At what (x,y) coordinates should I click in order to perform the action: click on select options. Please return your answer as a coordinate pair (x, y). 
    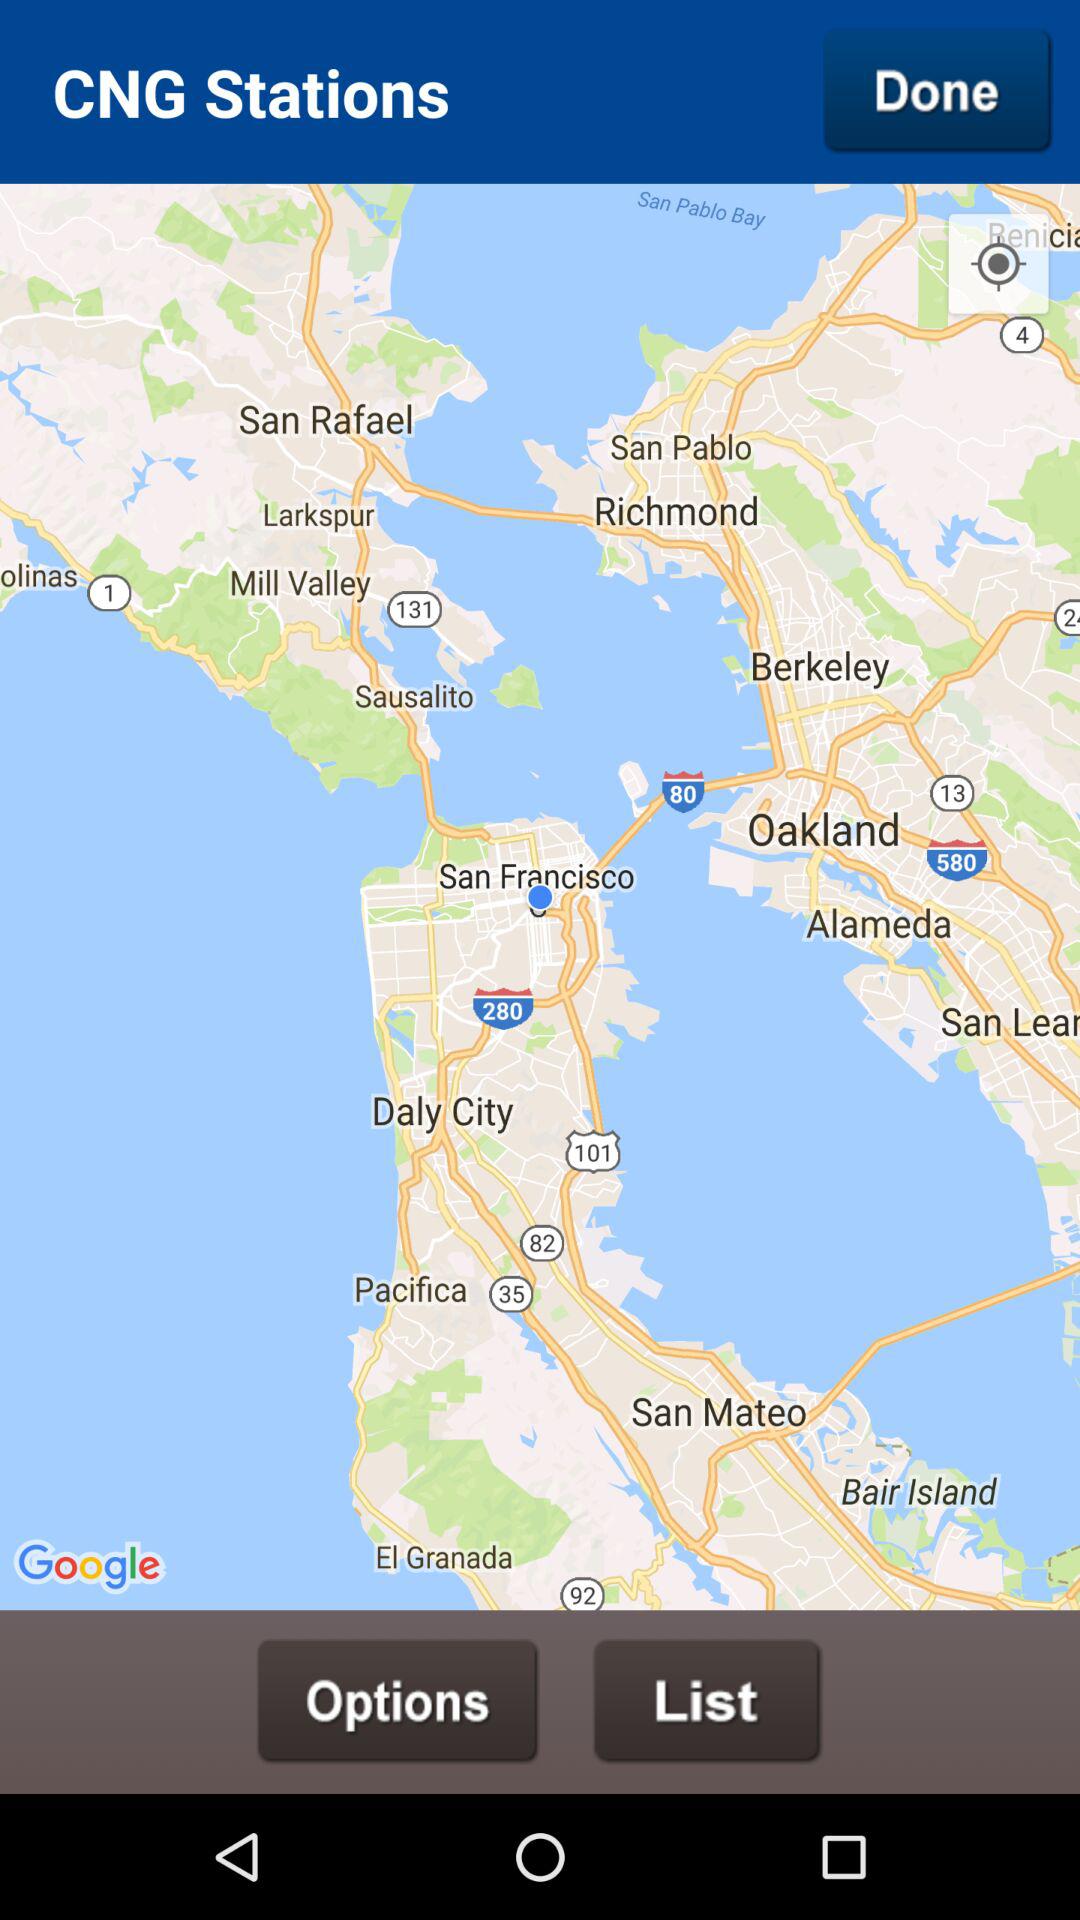
    Looking at the image, I should click on (398, 1701).